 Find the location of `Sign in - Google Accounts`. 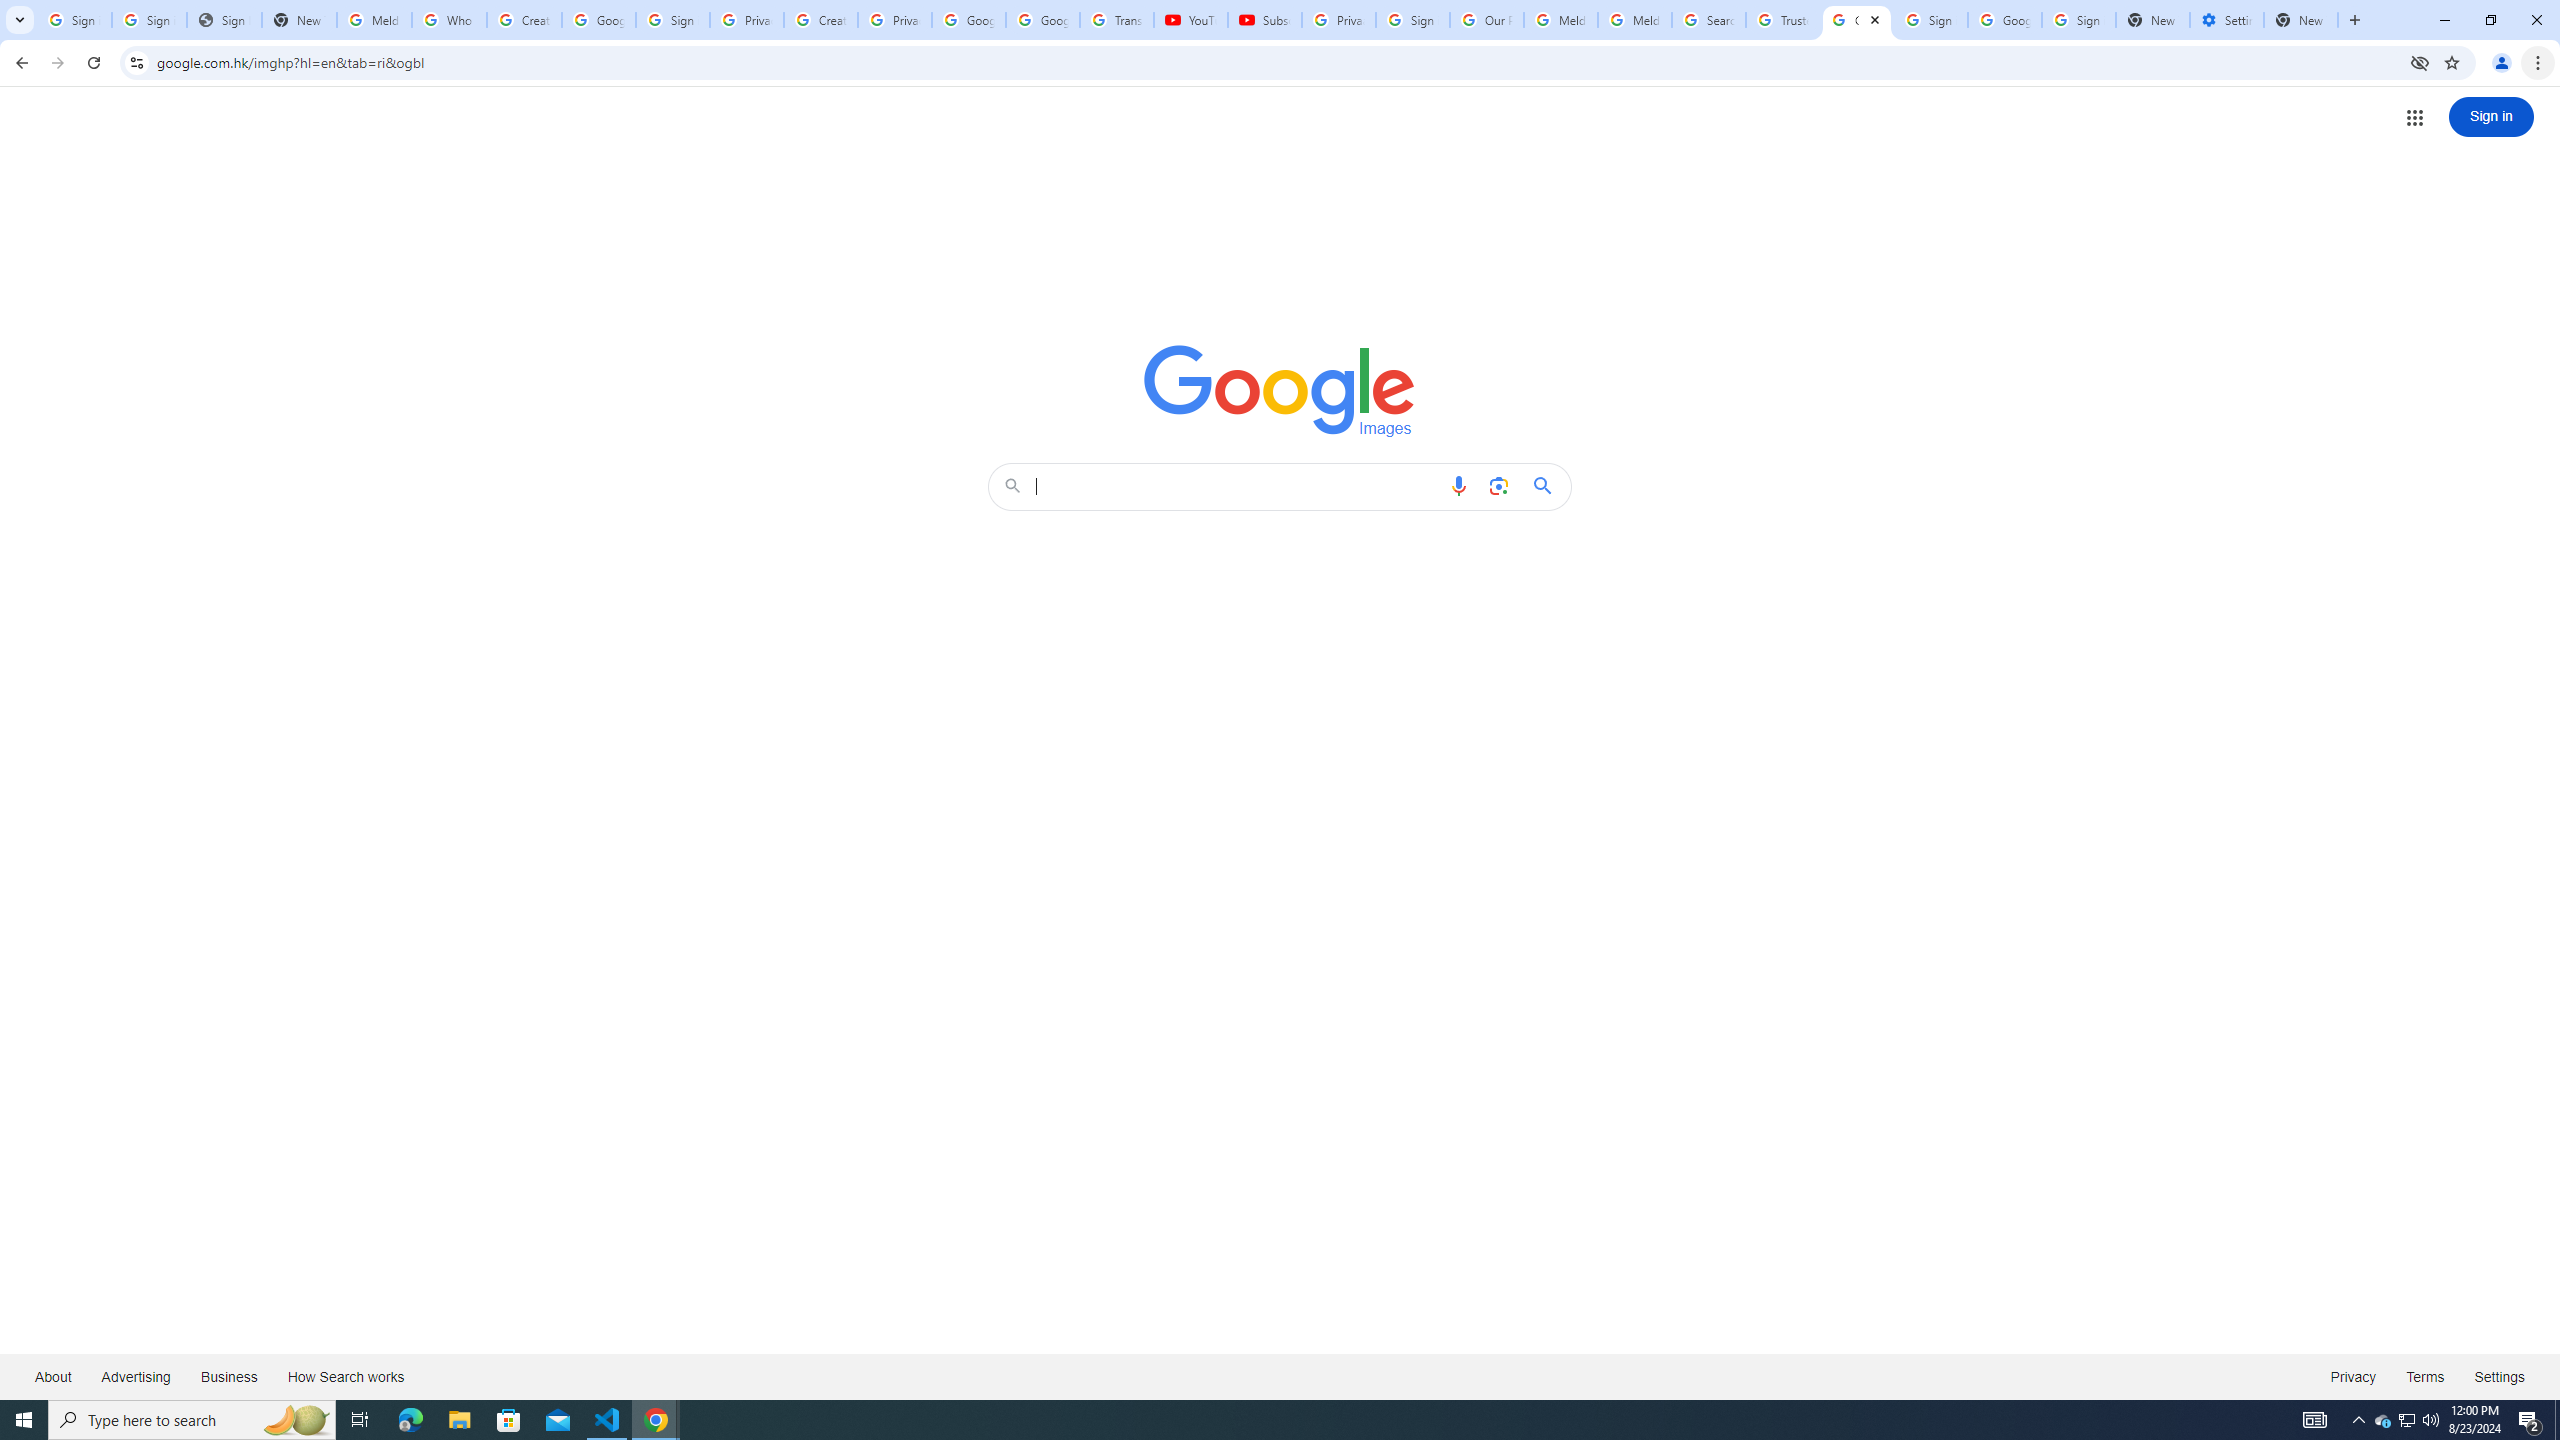

Sign in - Google Accounts is located at coordinates (1413, 20).